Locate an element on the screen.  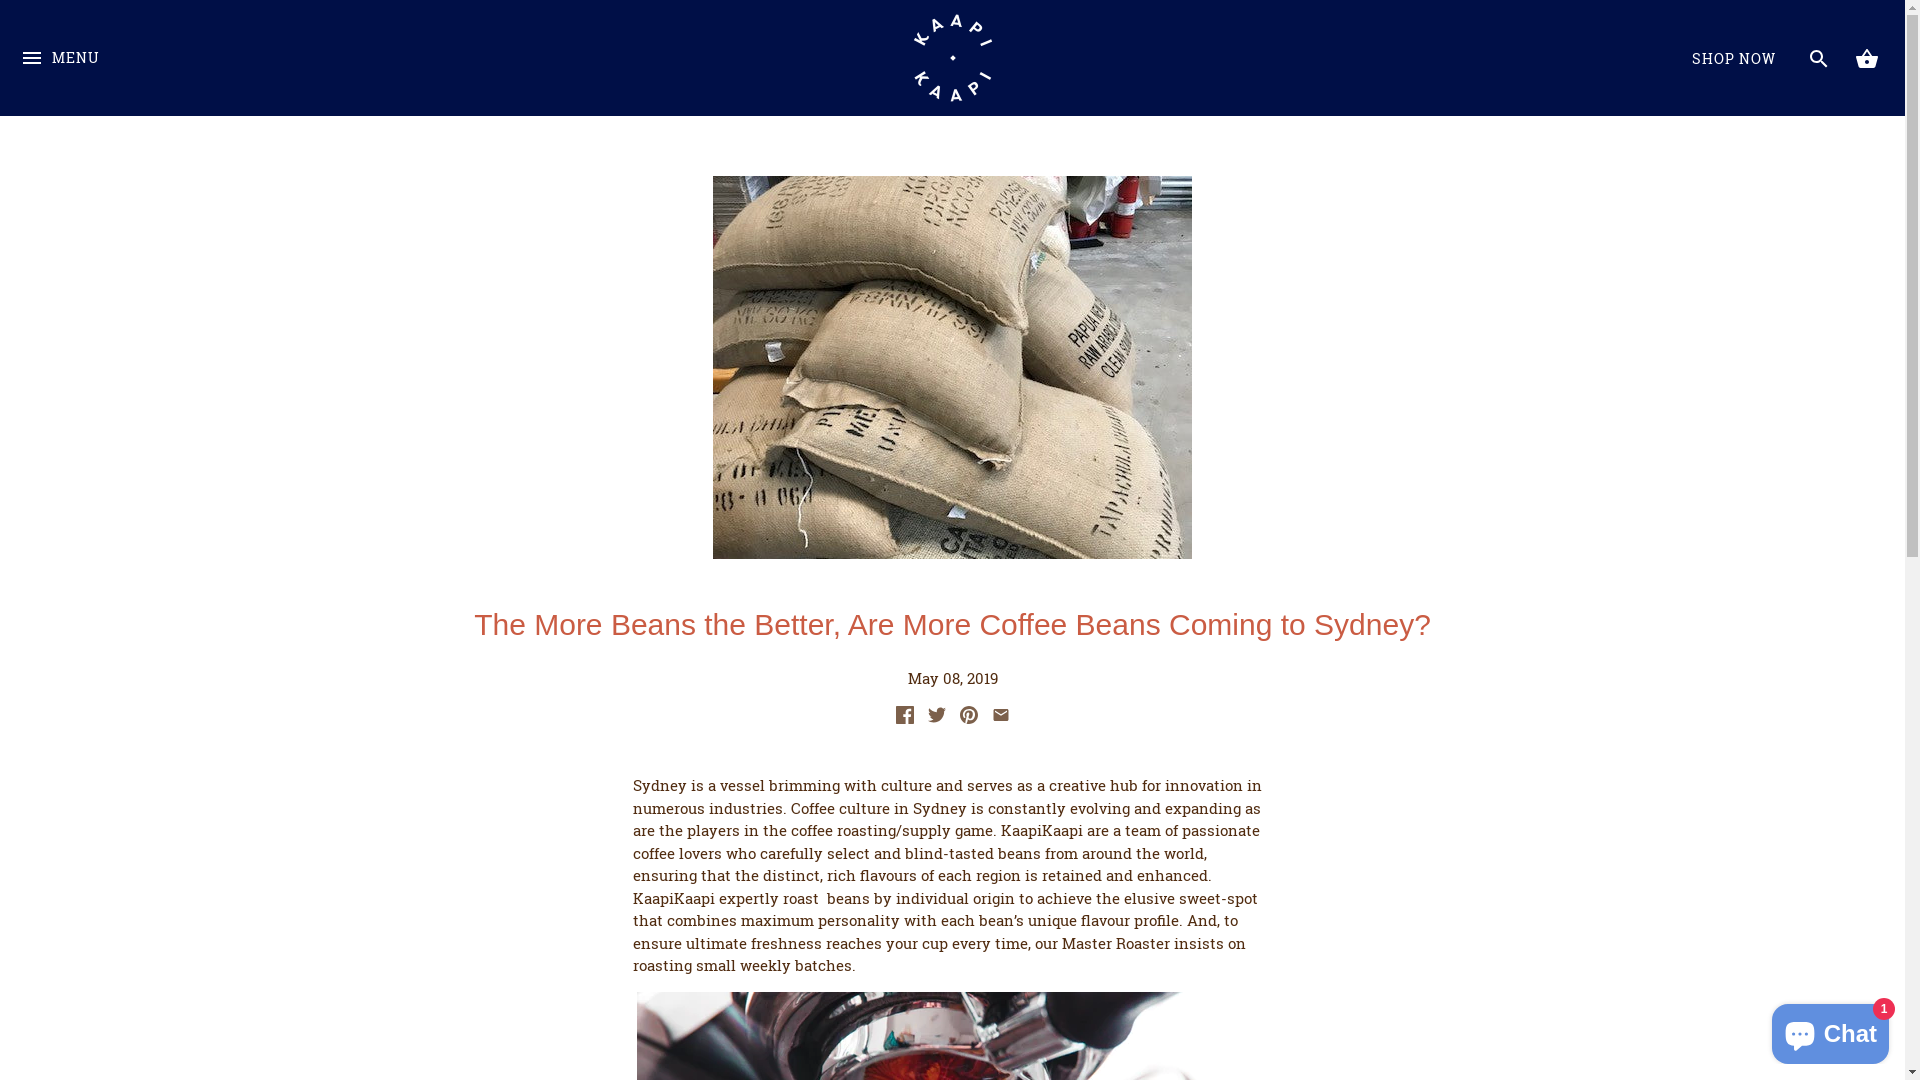
Email this product to somebody is located at coordinates (1000, 718).